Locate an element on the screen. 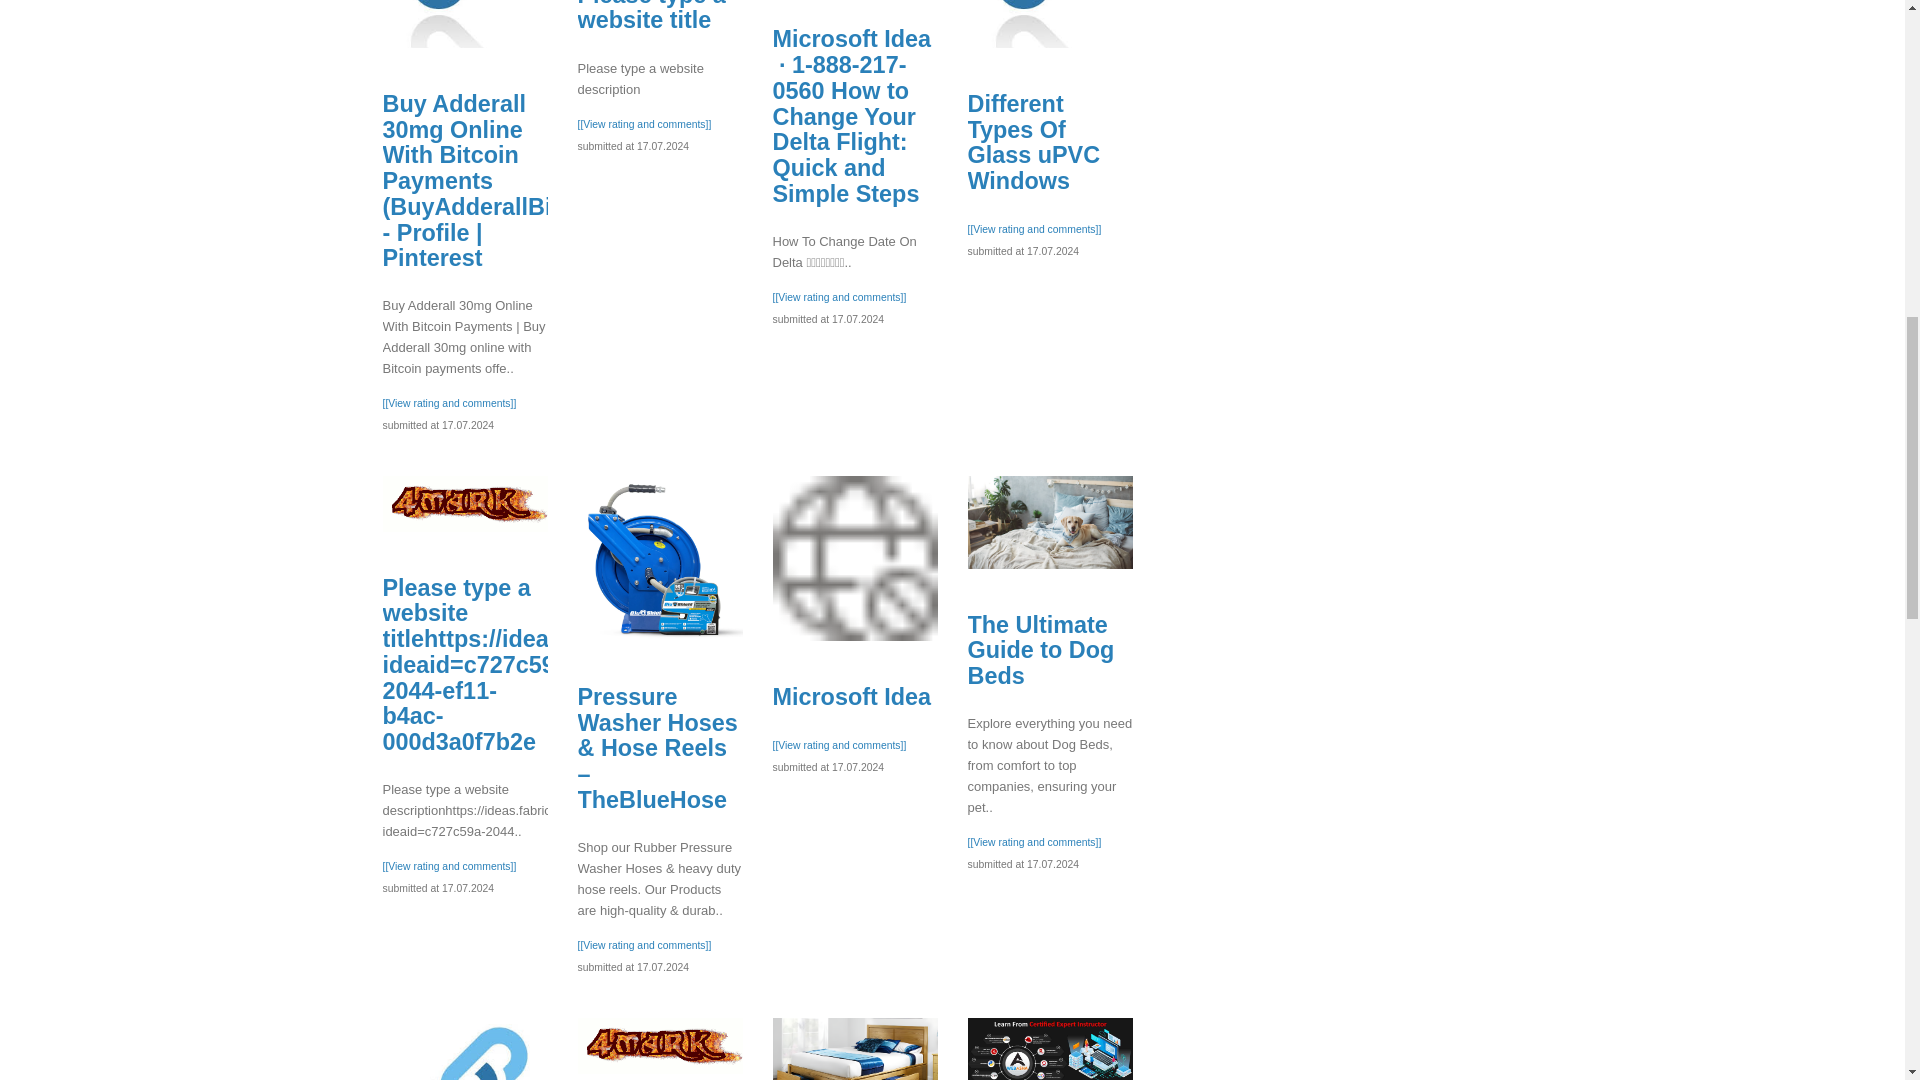 Image resolution: width=1920 pixels, height=1080 pixels. The Ultimate Guide to Dog Beds is located at coordinates (1041, 650).